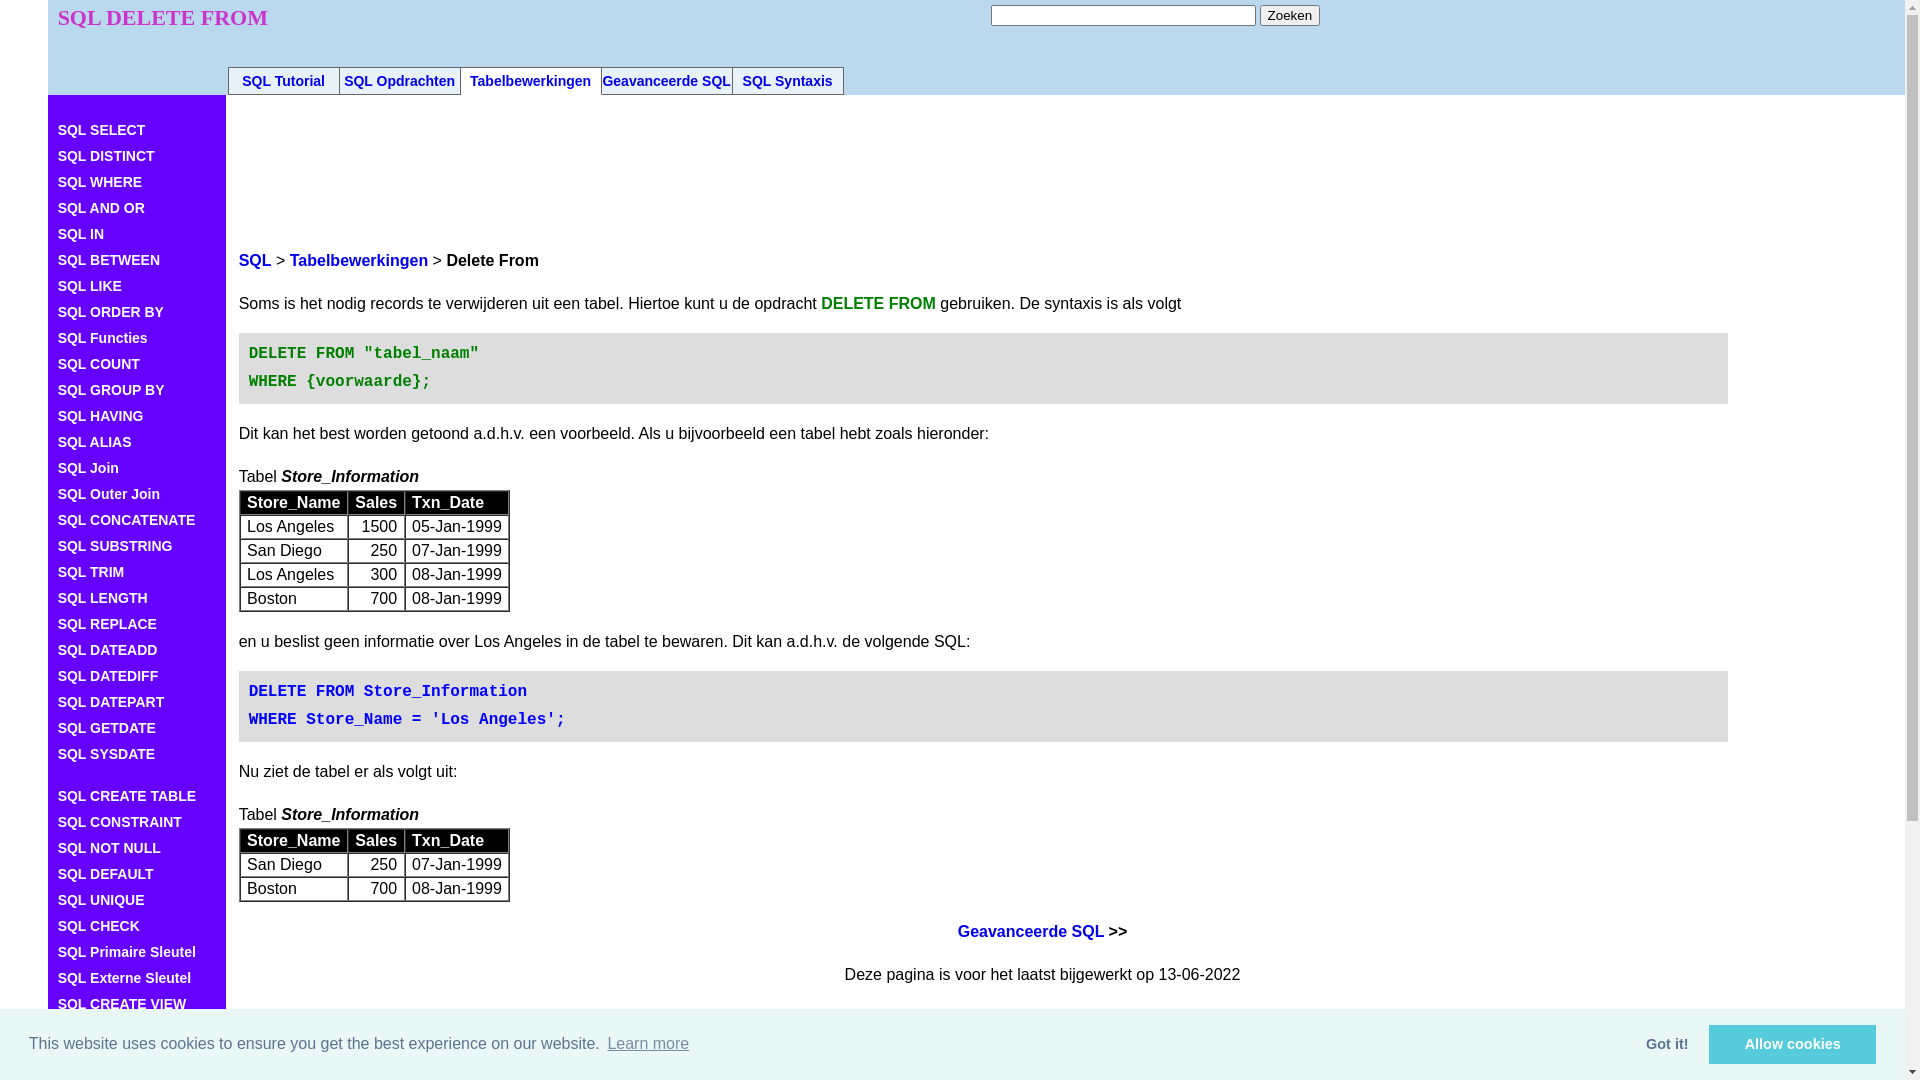  Describe the element at coordinates (137, 182) in the screenshot. I see `SQL WHERE` at that location.